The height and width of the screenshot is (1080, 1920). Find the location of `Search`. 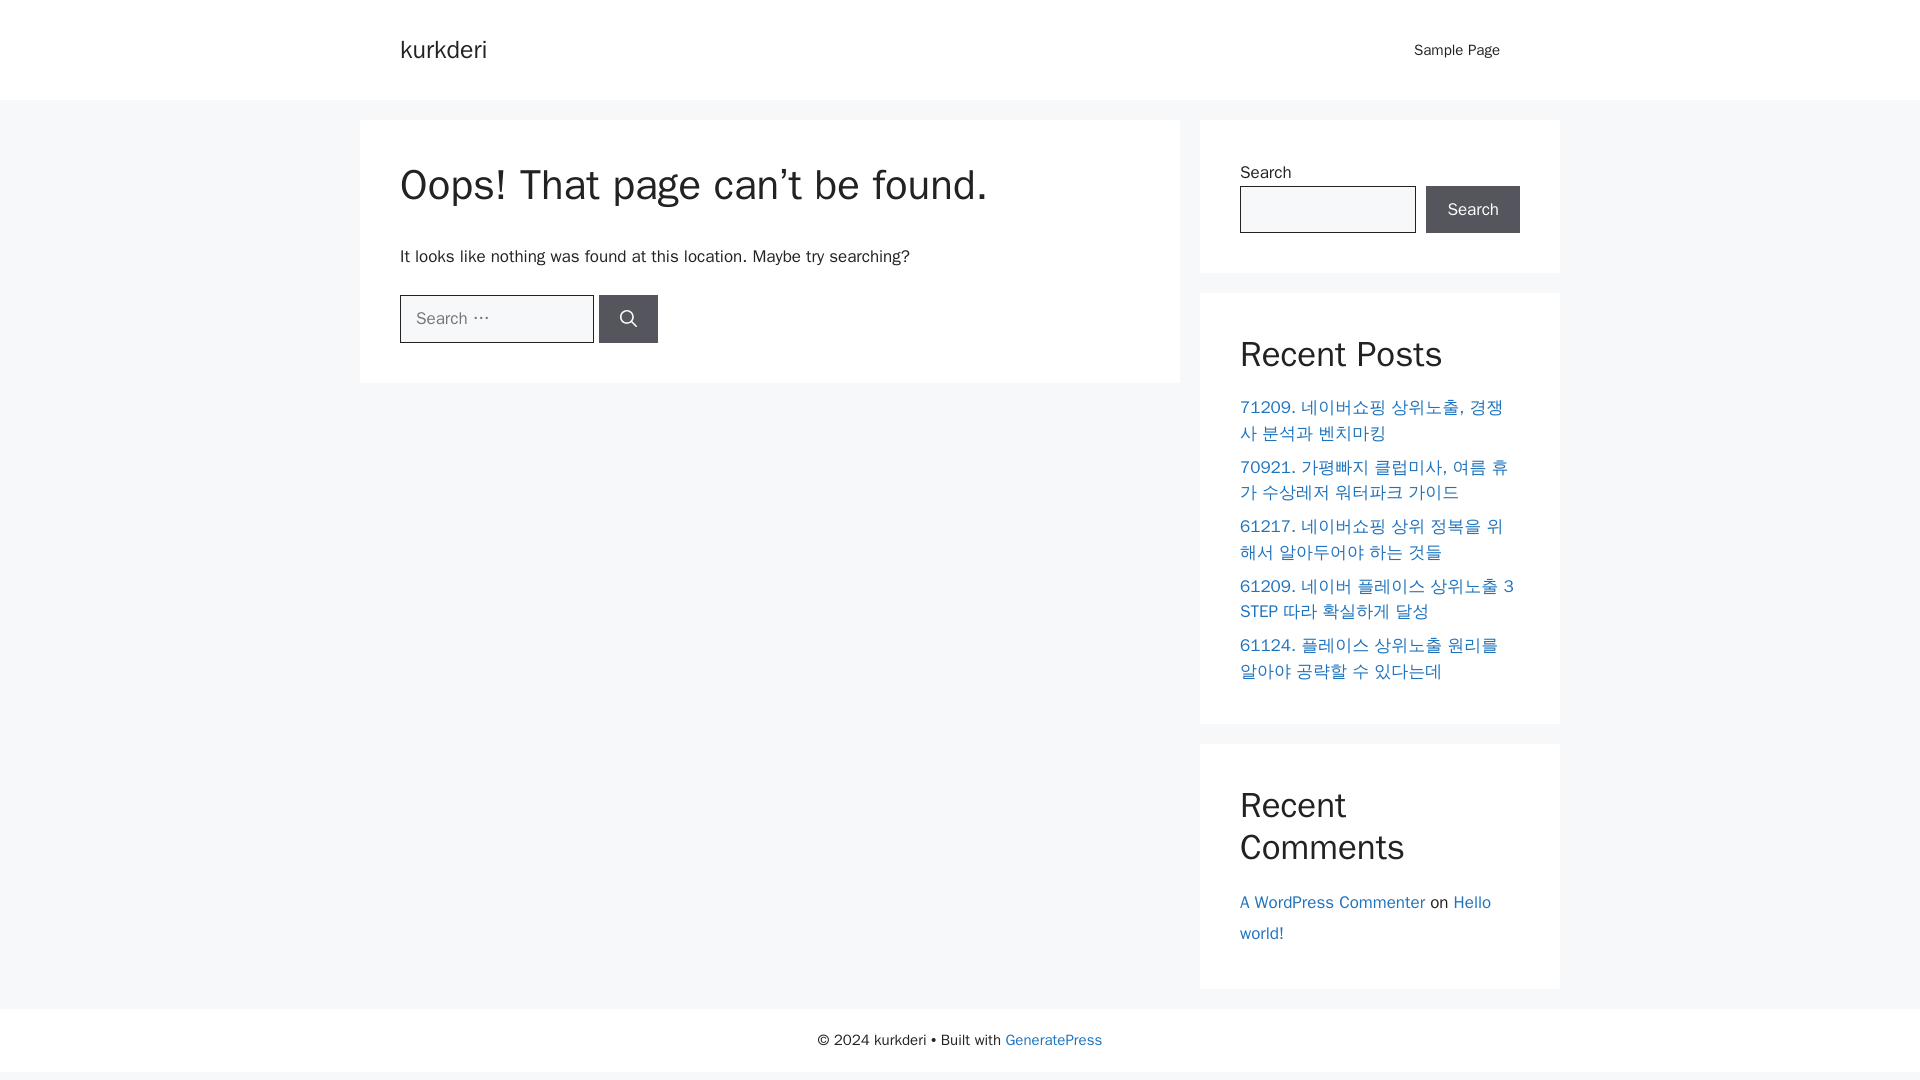

Search is located at coordinates (1473, 210).